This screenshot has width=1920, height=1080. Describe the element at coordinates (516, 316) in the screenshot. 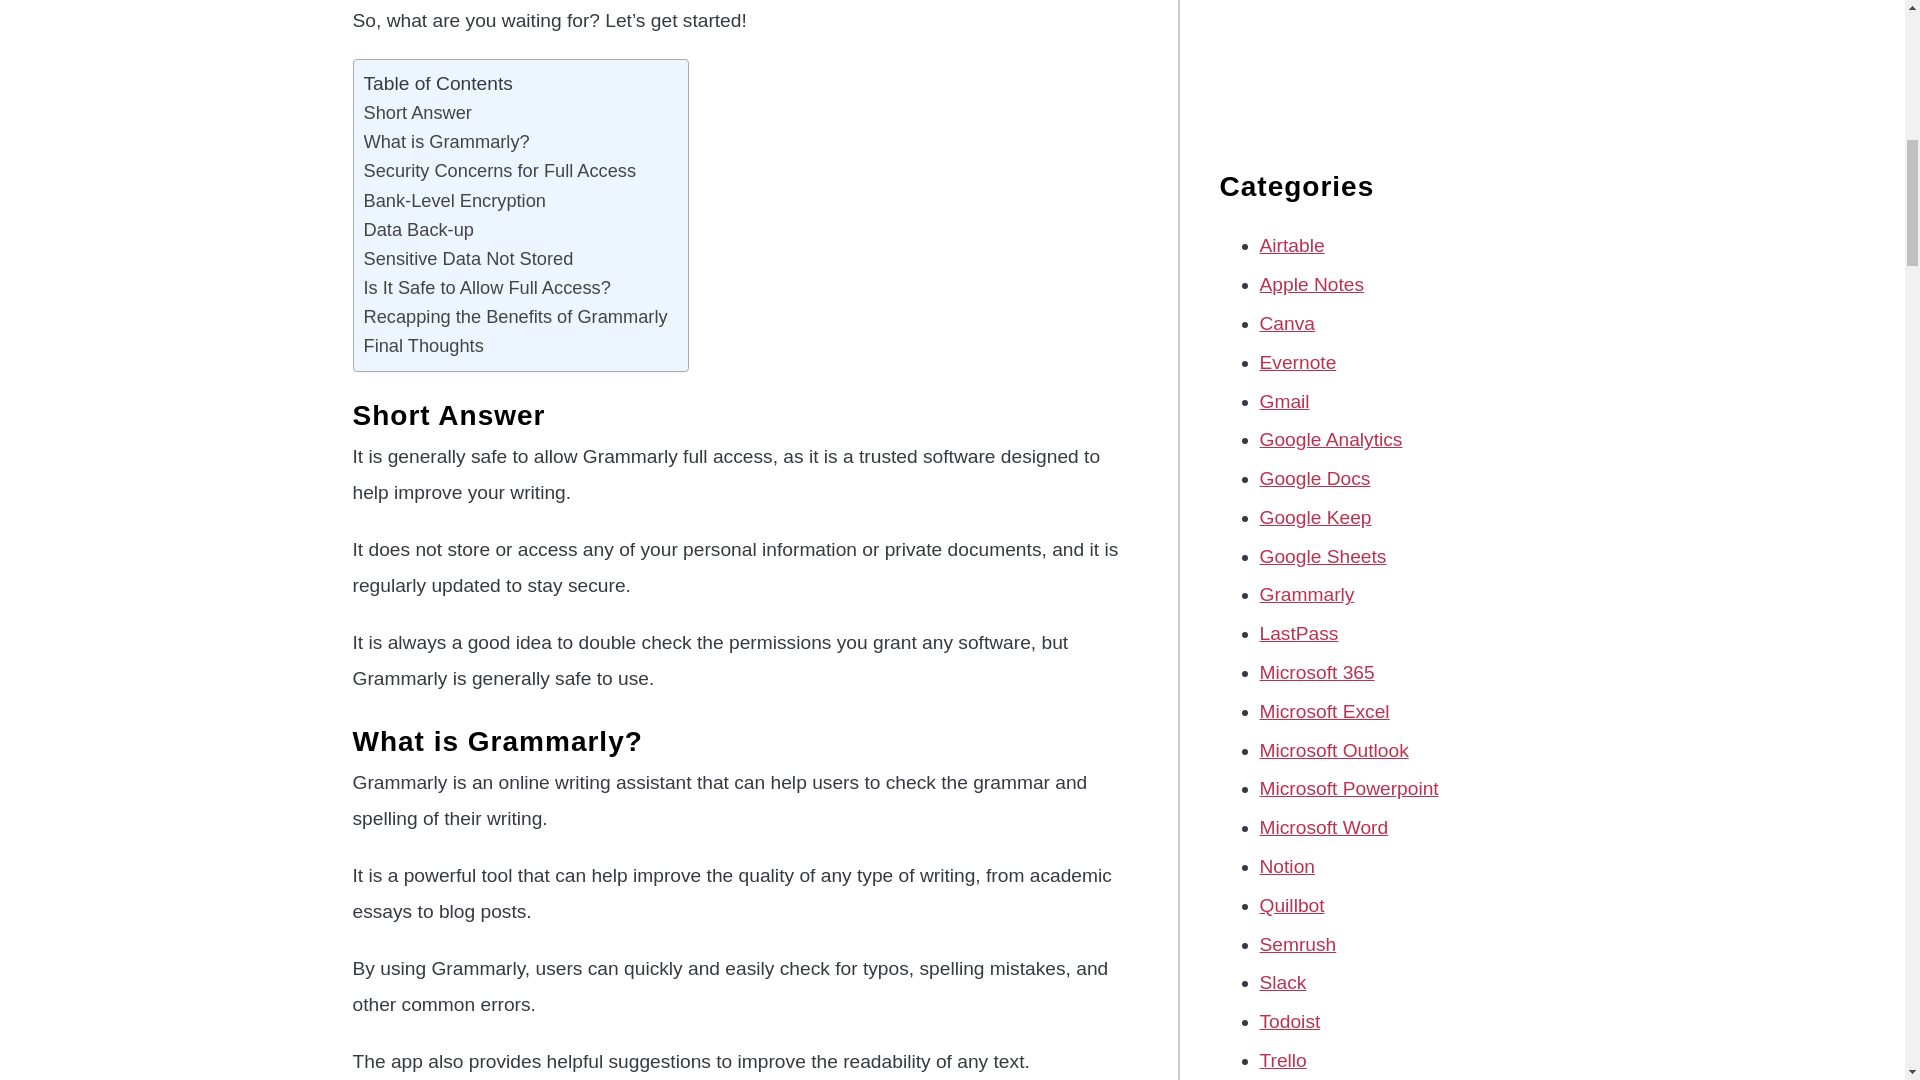

I see `Recapping the Benefits of Grammarly` at that location.